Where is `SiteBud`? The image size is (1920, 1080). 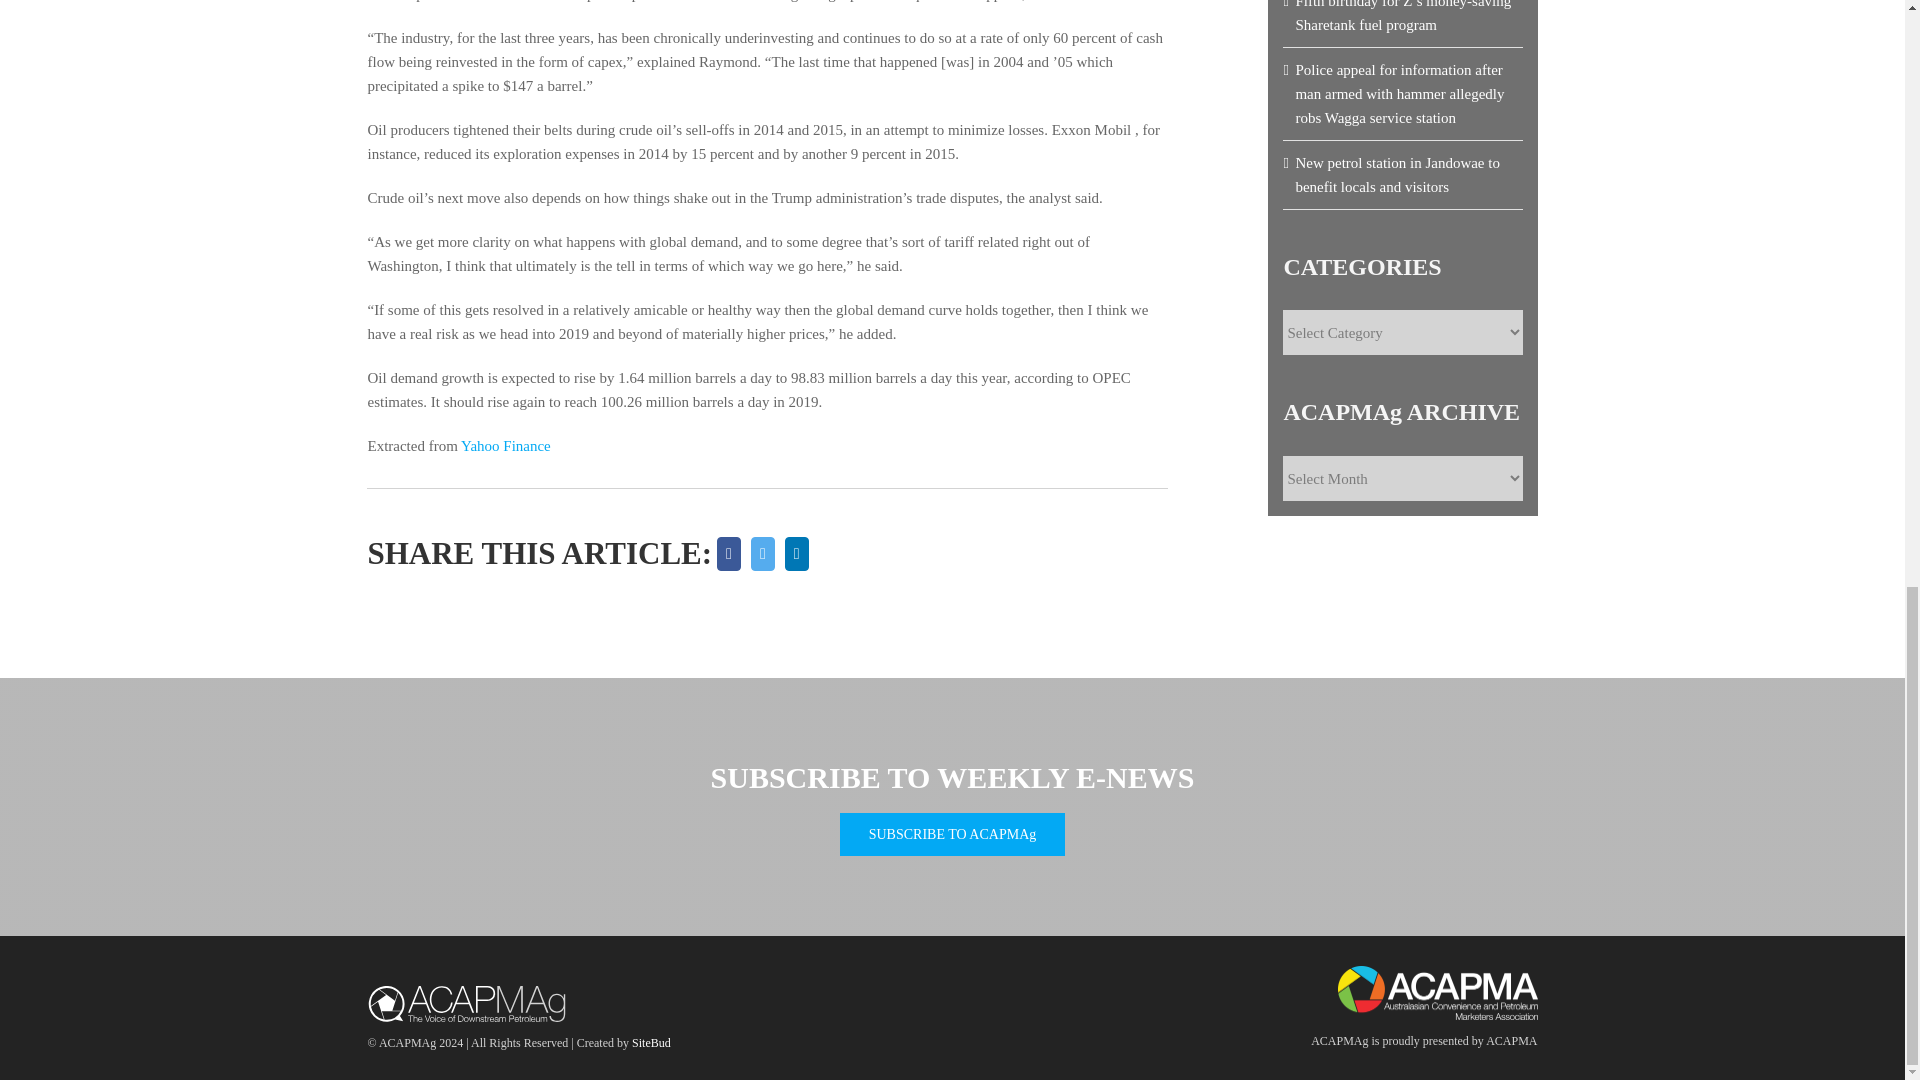 SiteBud is located at coordinates (650, 1042).